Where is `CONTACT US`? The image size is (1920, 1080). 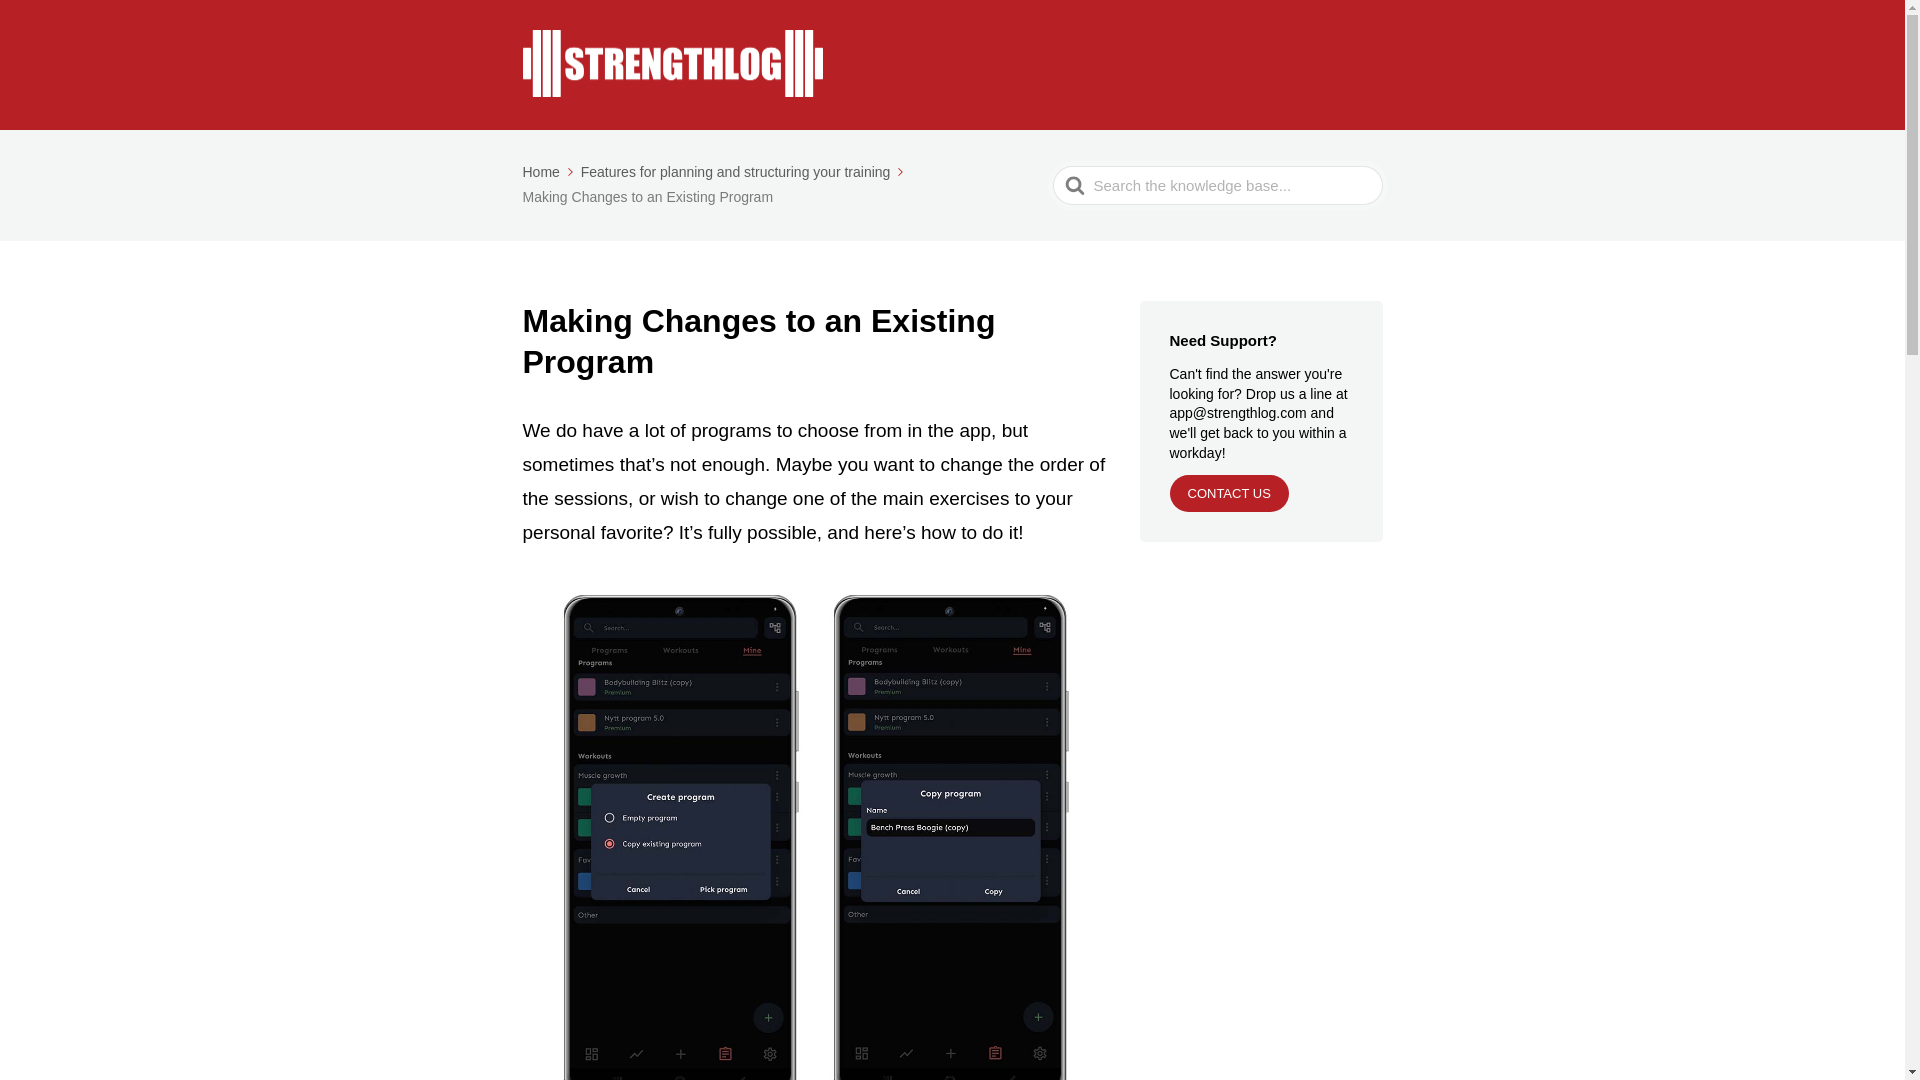
CONTACT US is located at coordinates (1228, 493).